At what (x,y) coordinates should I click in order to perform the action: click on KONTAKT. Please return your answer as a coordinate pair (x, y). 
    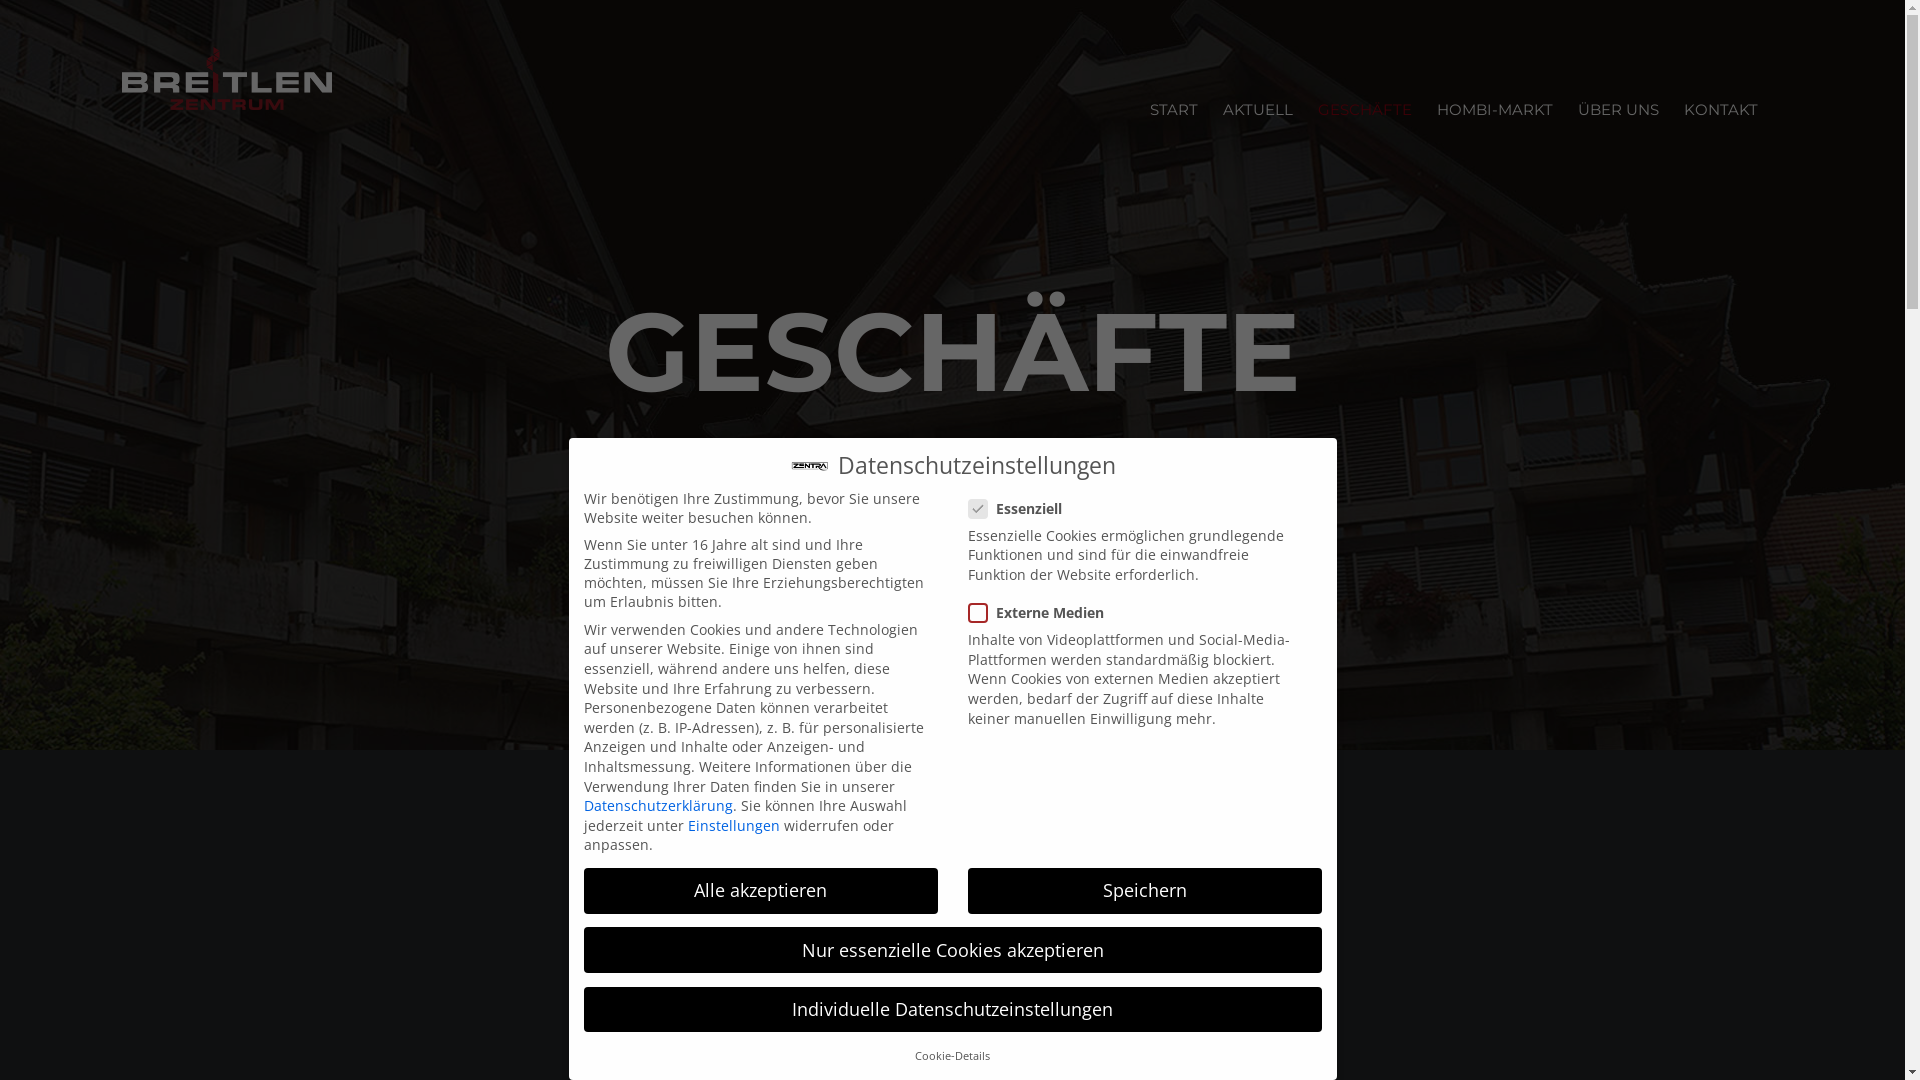
    Looking at the image, I should click on (1721, 110).